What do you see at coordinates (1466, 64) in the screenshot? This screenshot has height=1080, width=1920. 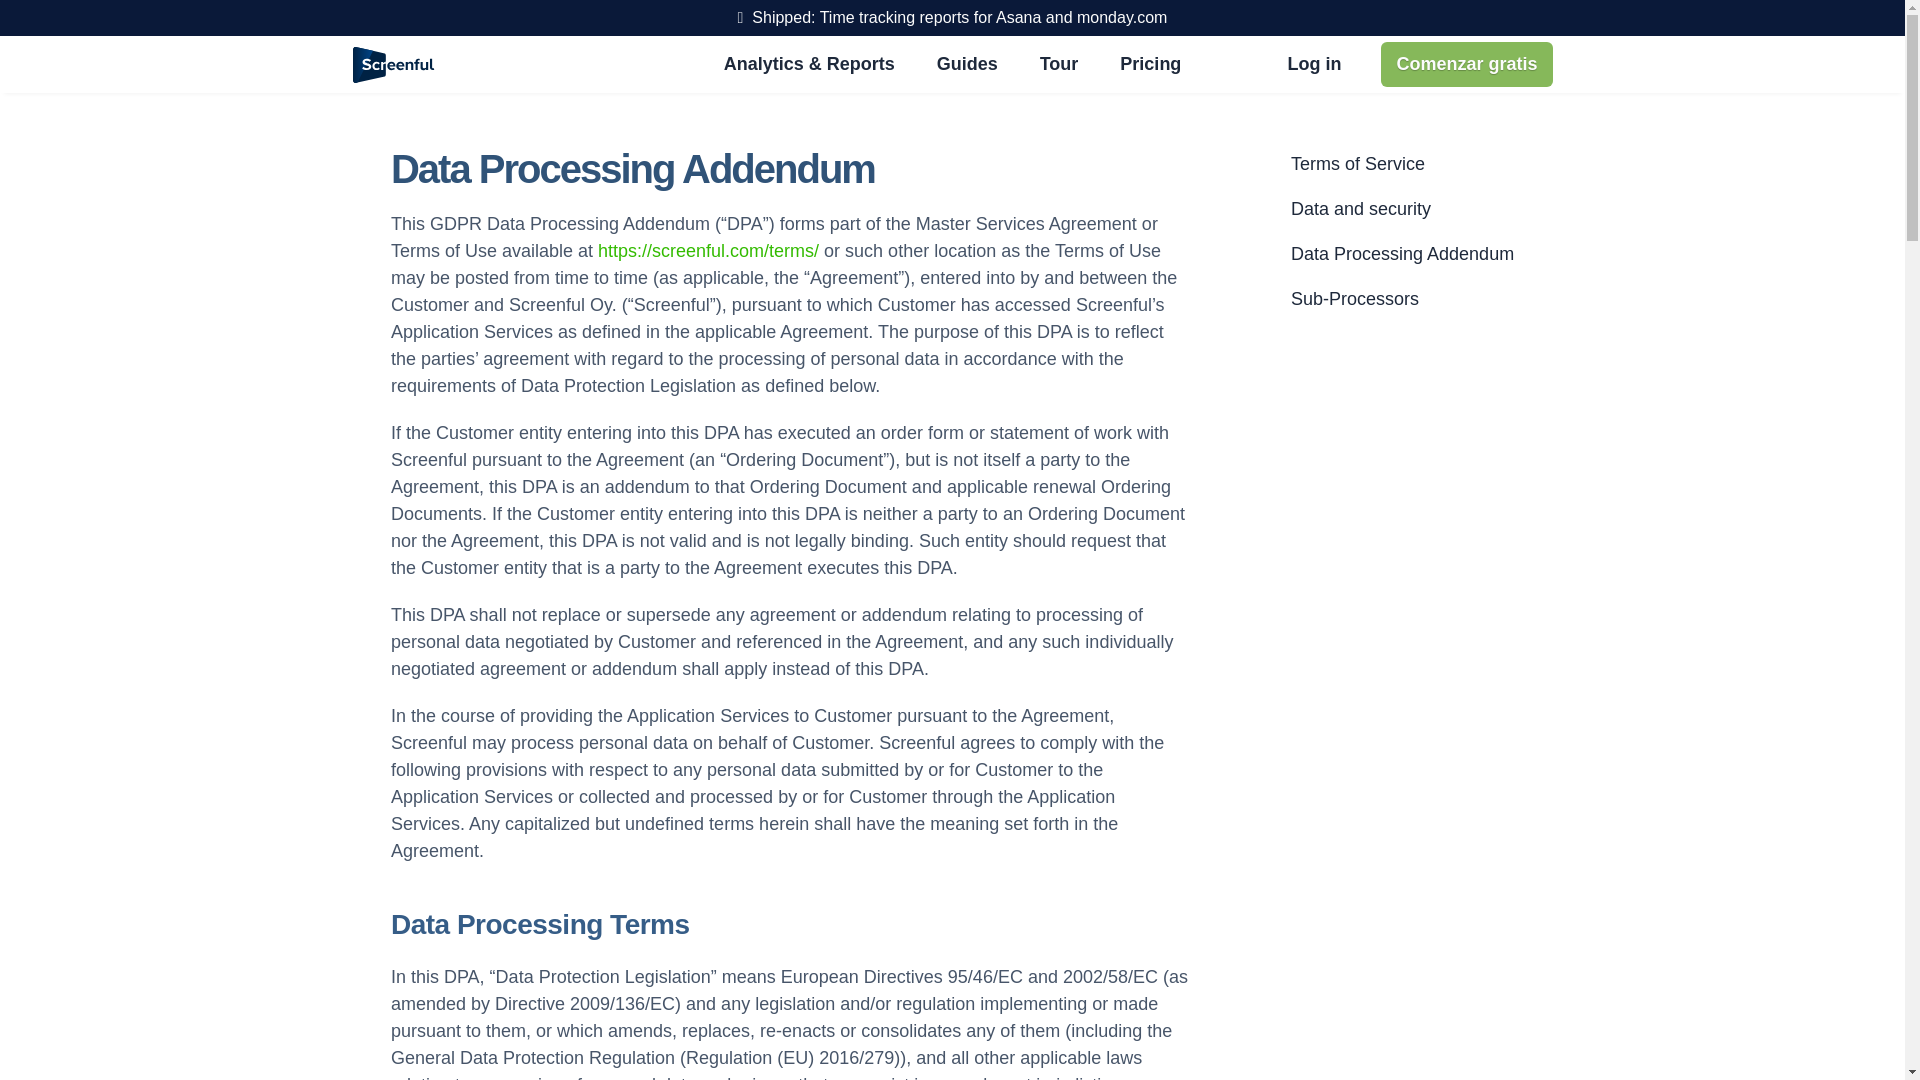 I see `Comenzar gratis` at bounding box center [1466, 64].